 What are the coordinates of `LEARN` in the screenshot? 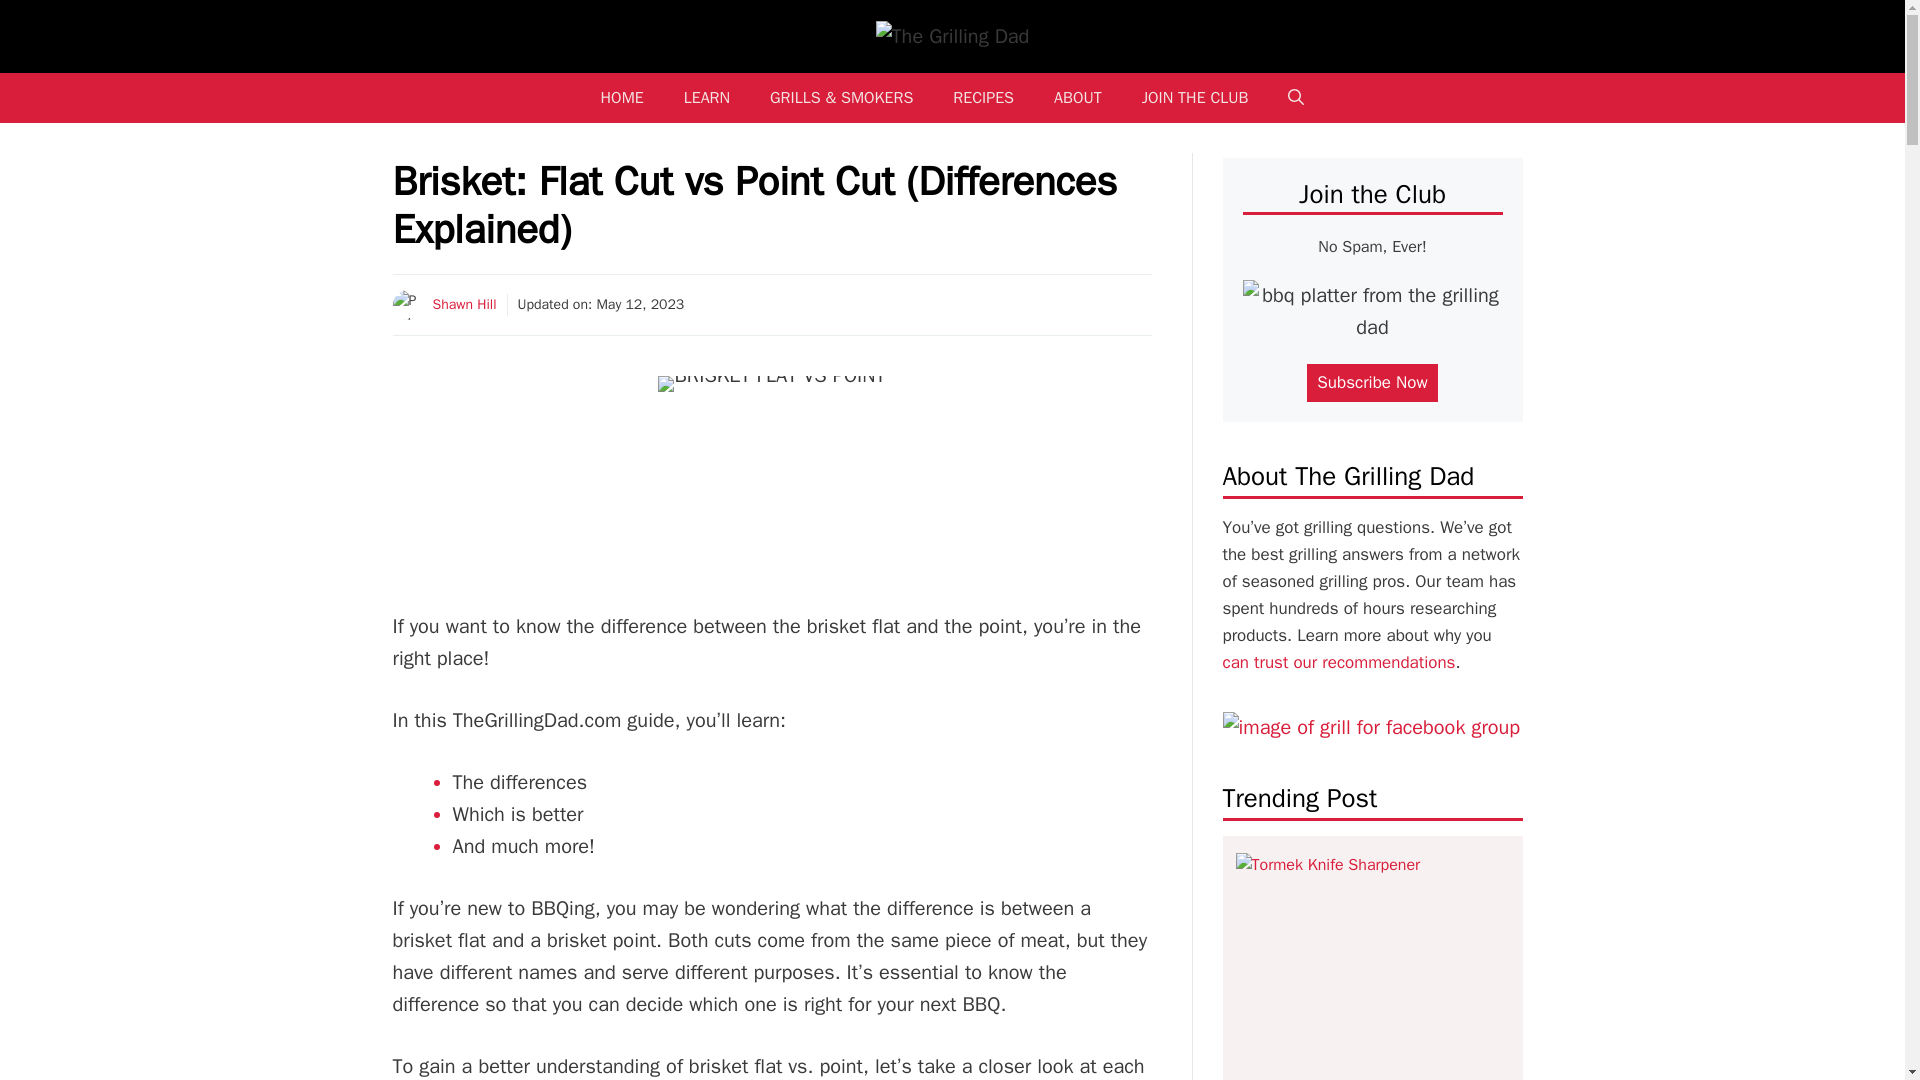 It's located at (707, 98).